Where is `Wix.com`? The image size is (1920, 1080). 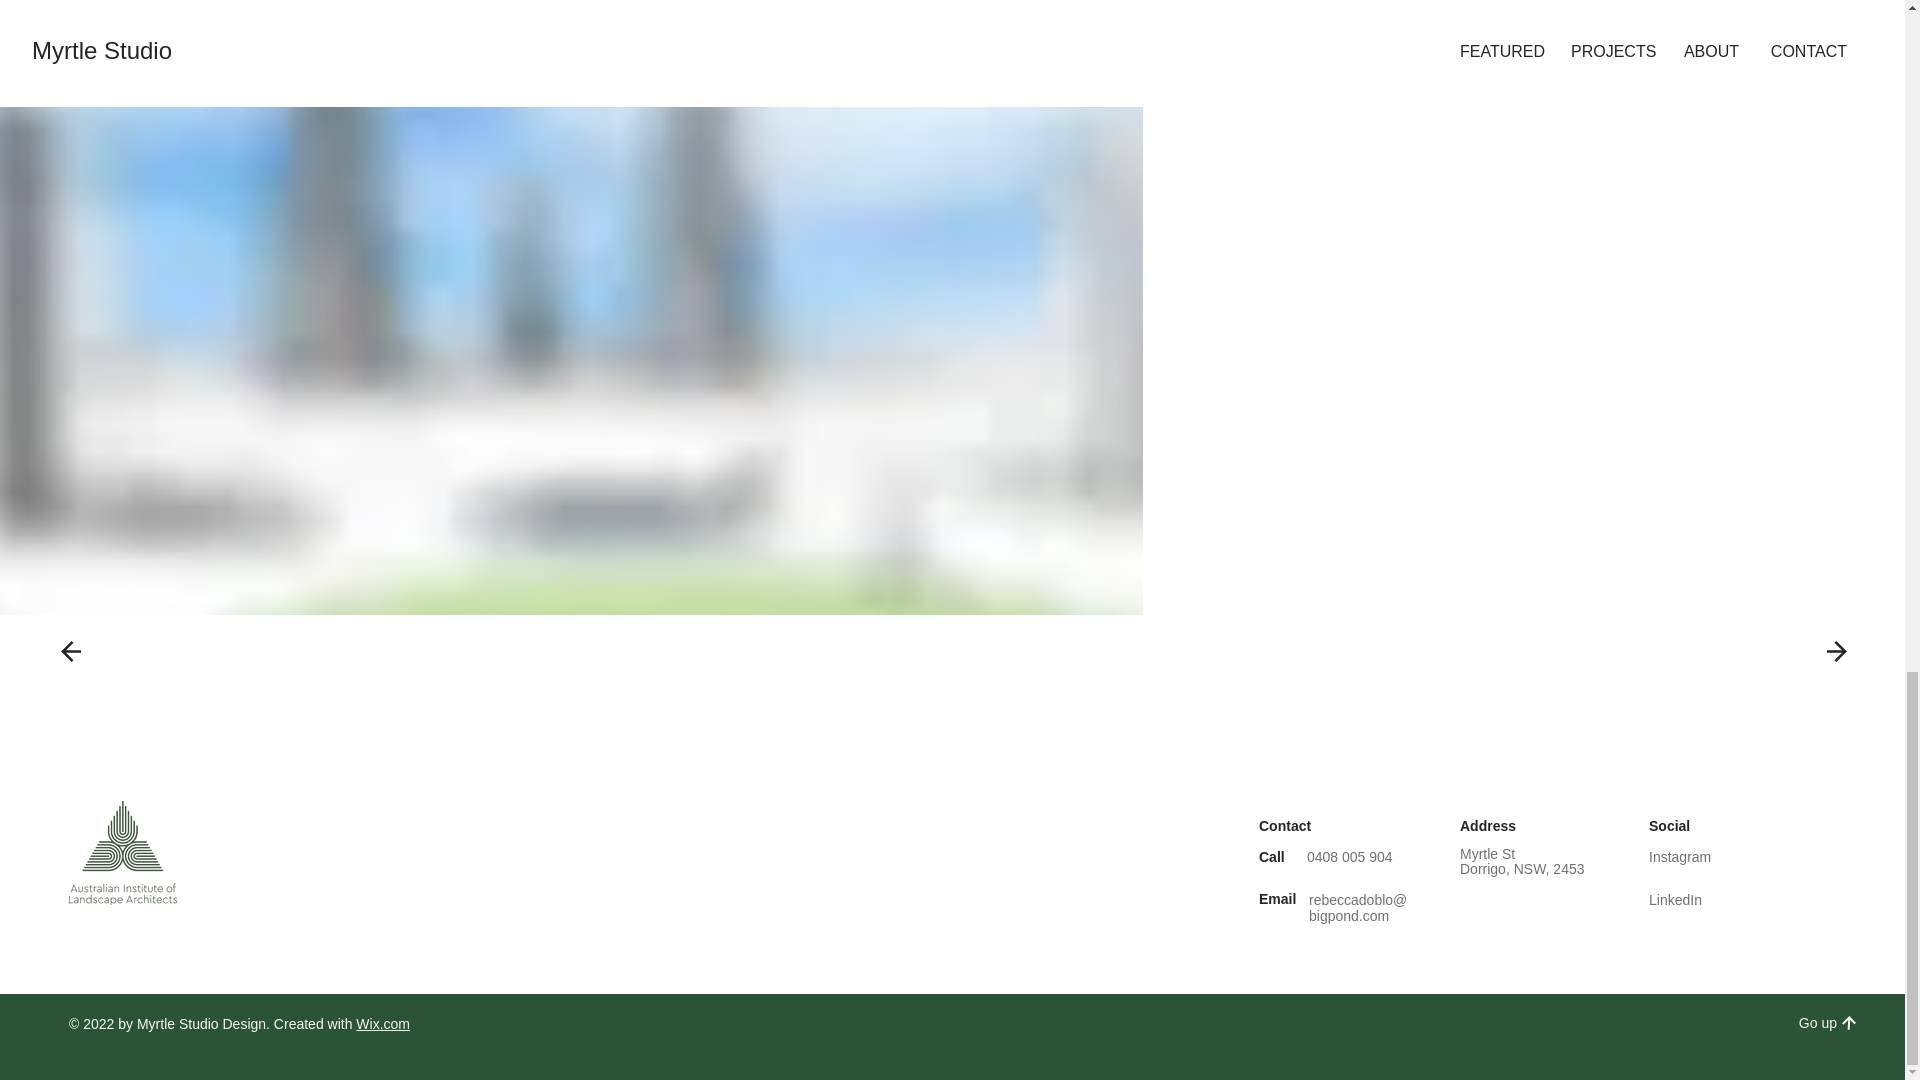
Wix.com is located at coordinates (382, 1024).